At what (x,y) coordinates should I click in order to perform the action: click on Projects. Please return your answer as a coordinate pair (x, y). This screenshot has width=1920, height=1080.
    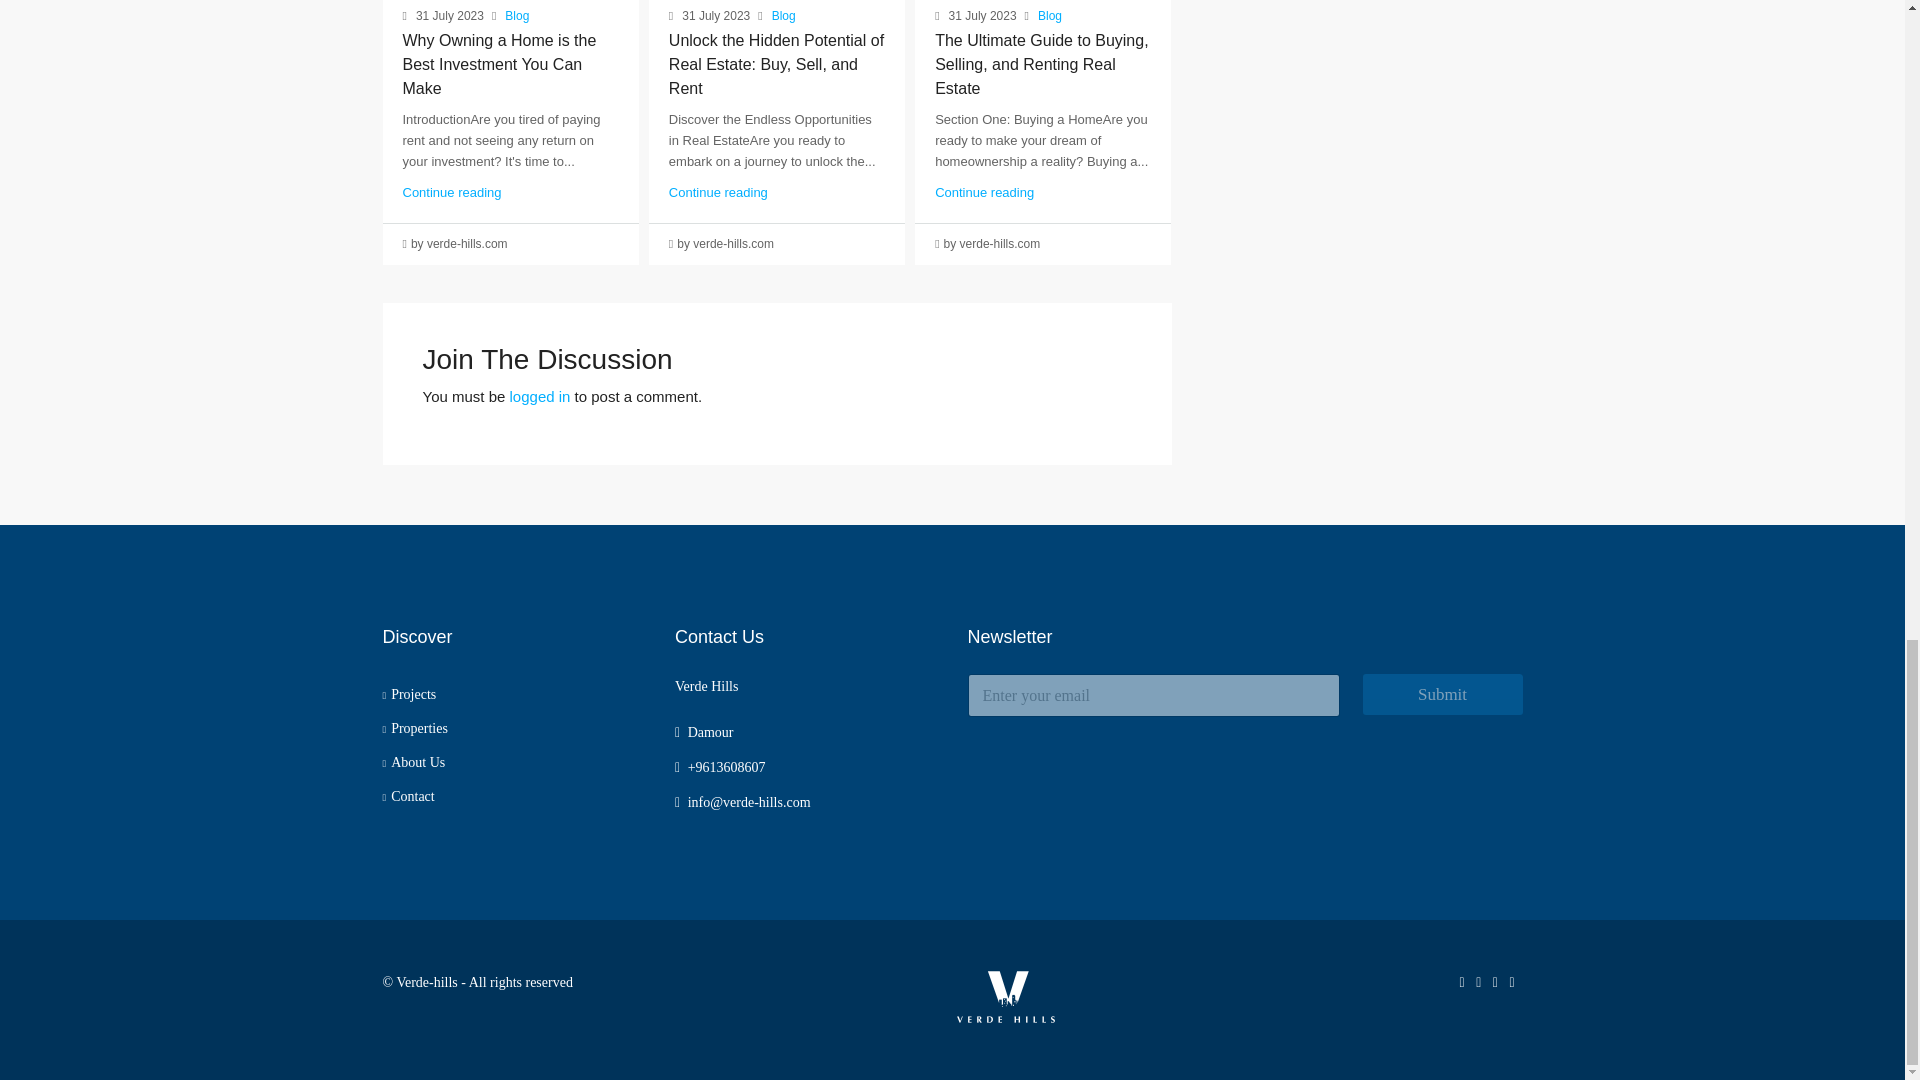
    Looking at the image, I should click on (408, 694).